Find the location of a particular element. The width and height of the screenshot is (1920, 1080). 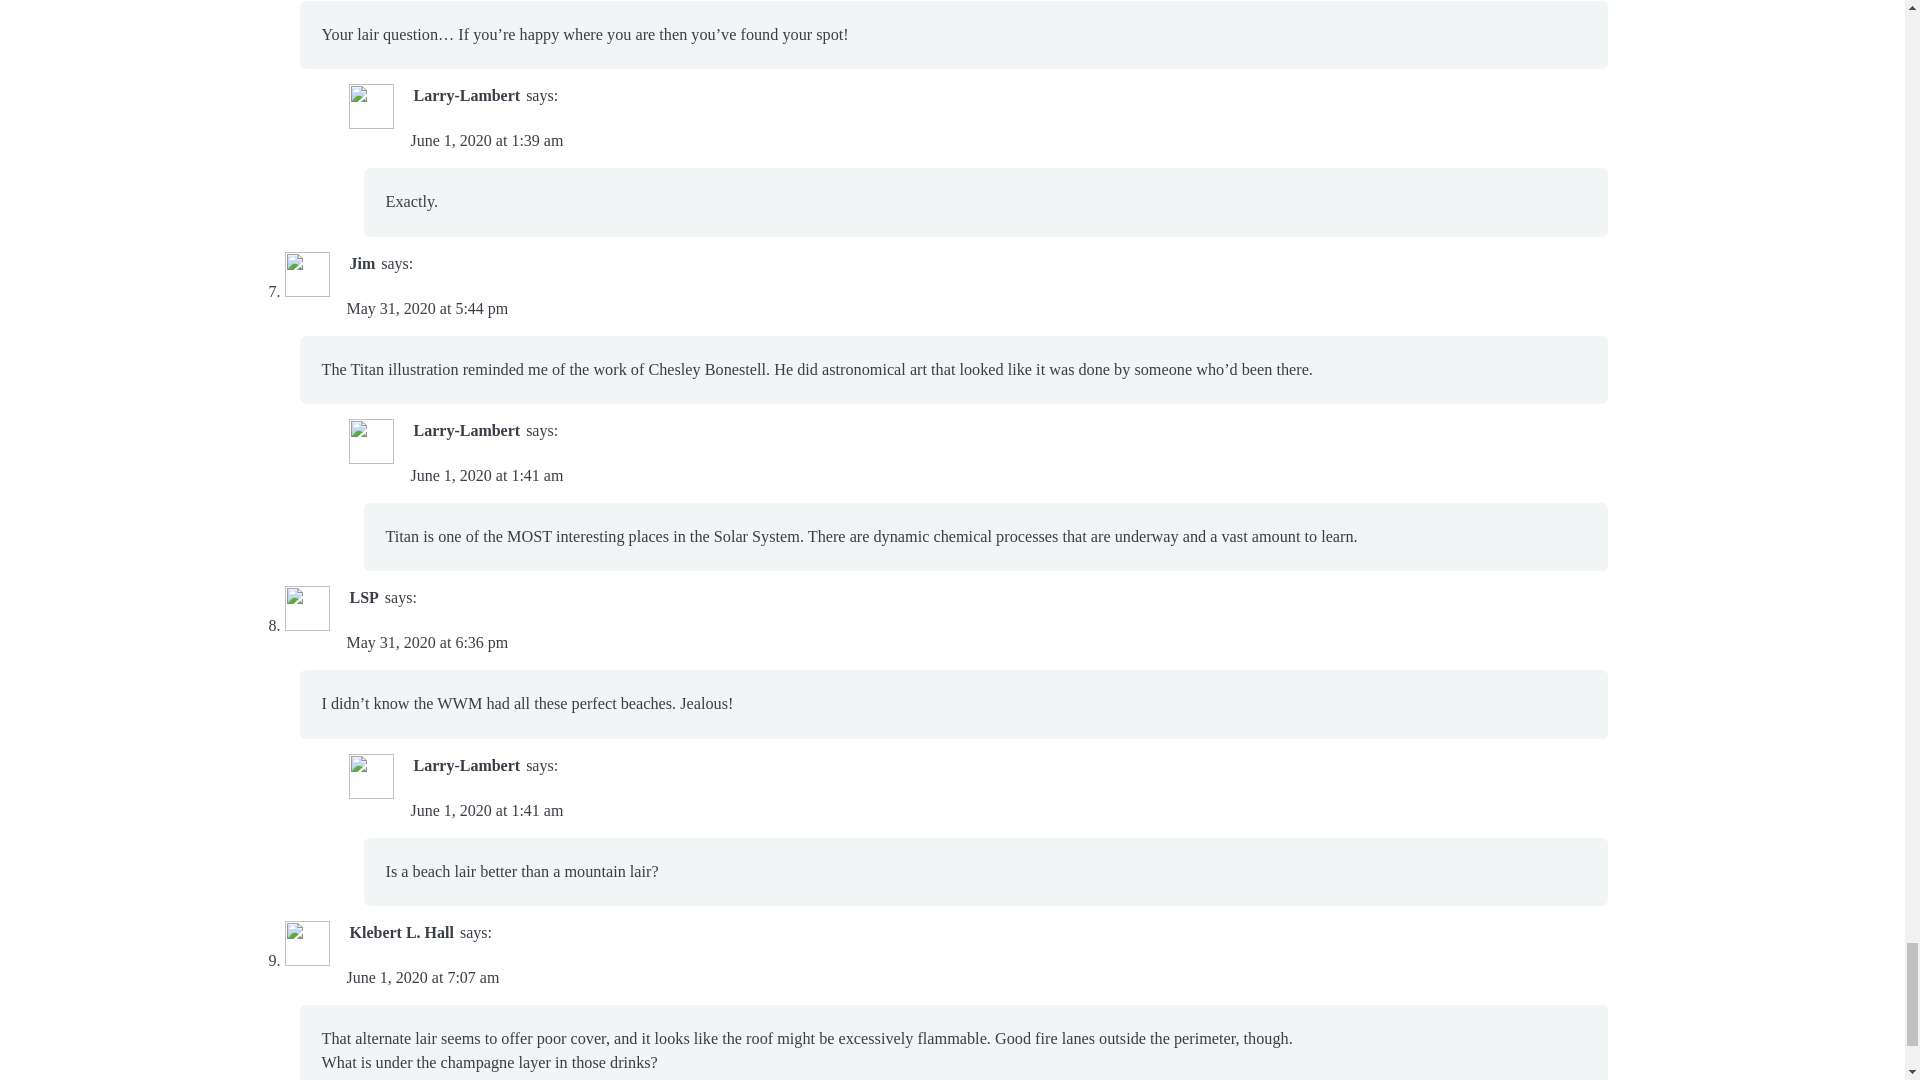

May 31, 2020 at 5:44 pm is located at coordinates (426, 308).